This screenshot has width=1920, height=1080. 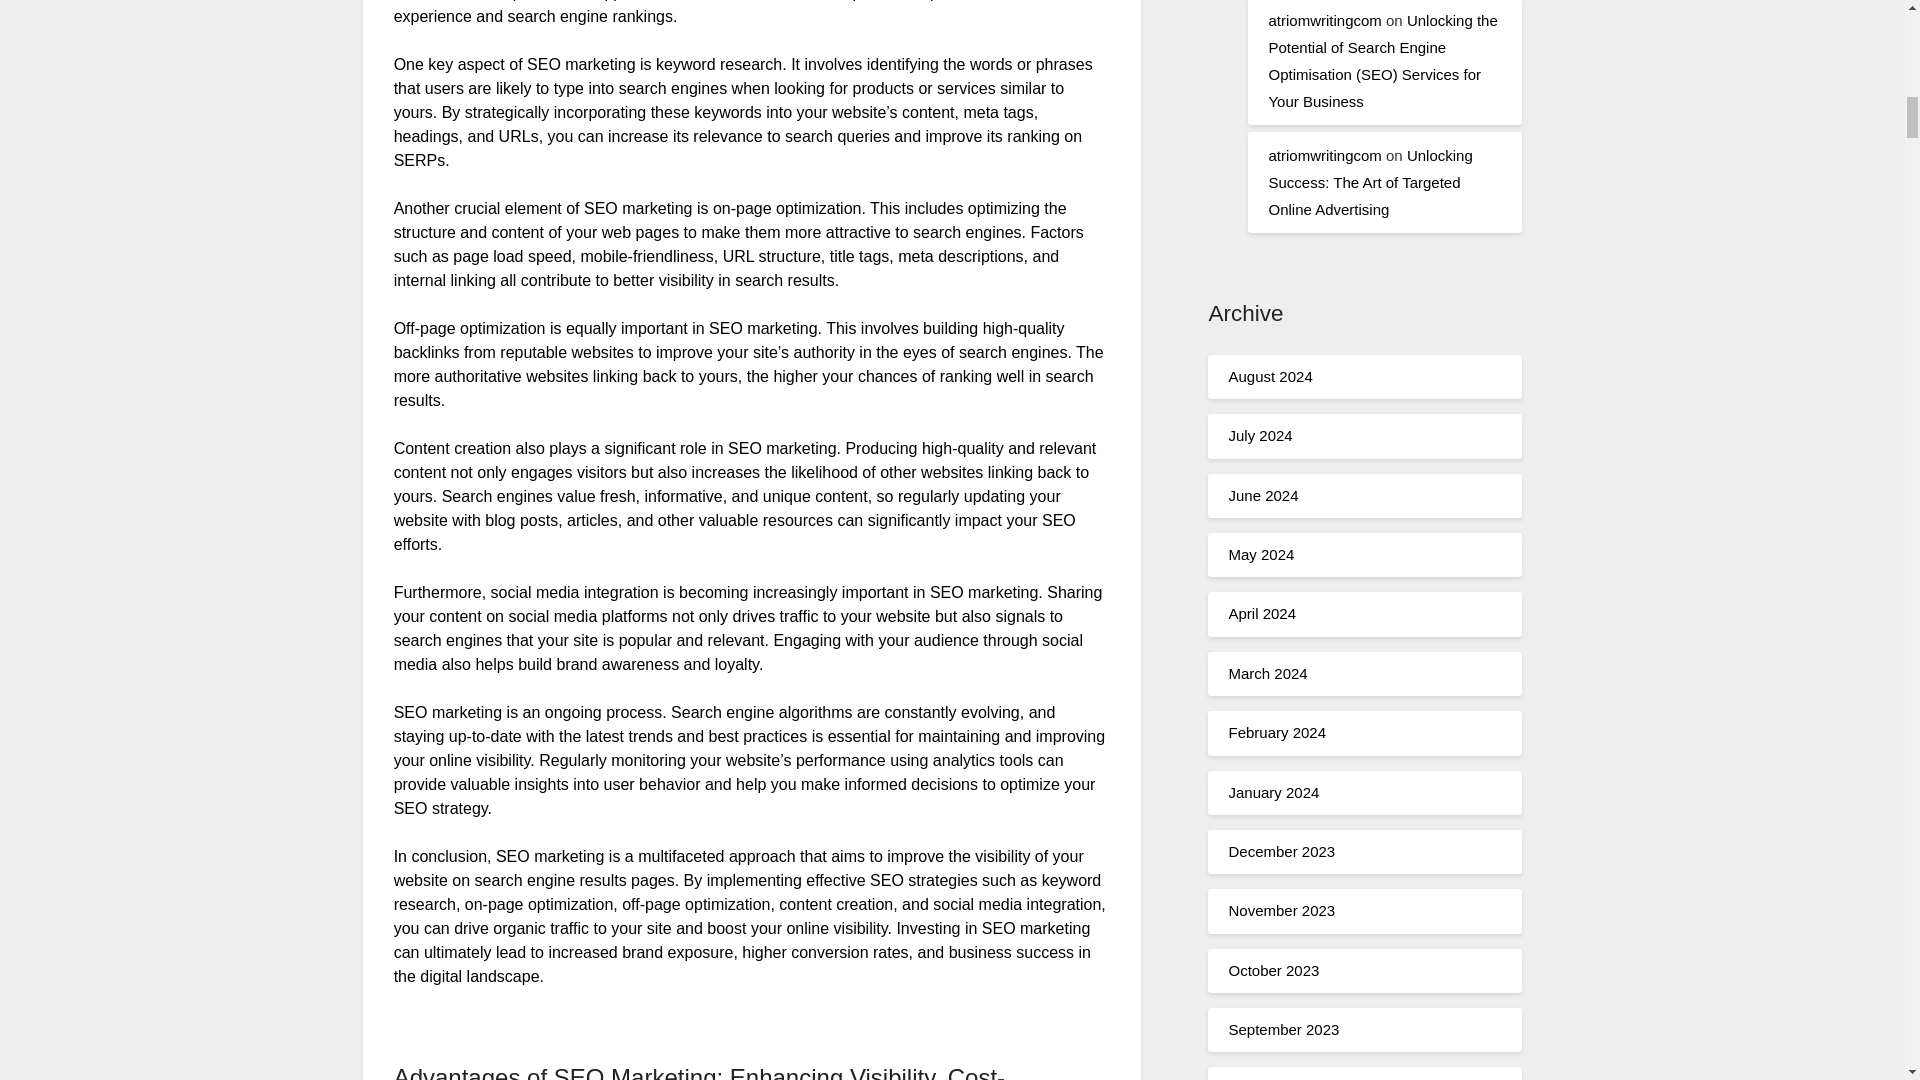 What do you see at coordinates (1260, 434) in the screenshot?
I see `July 2024` at bounding box center [1260, 434].